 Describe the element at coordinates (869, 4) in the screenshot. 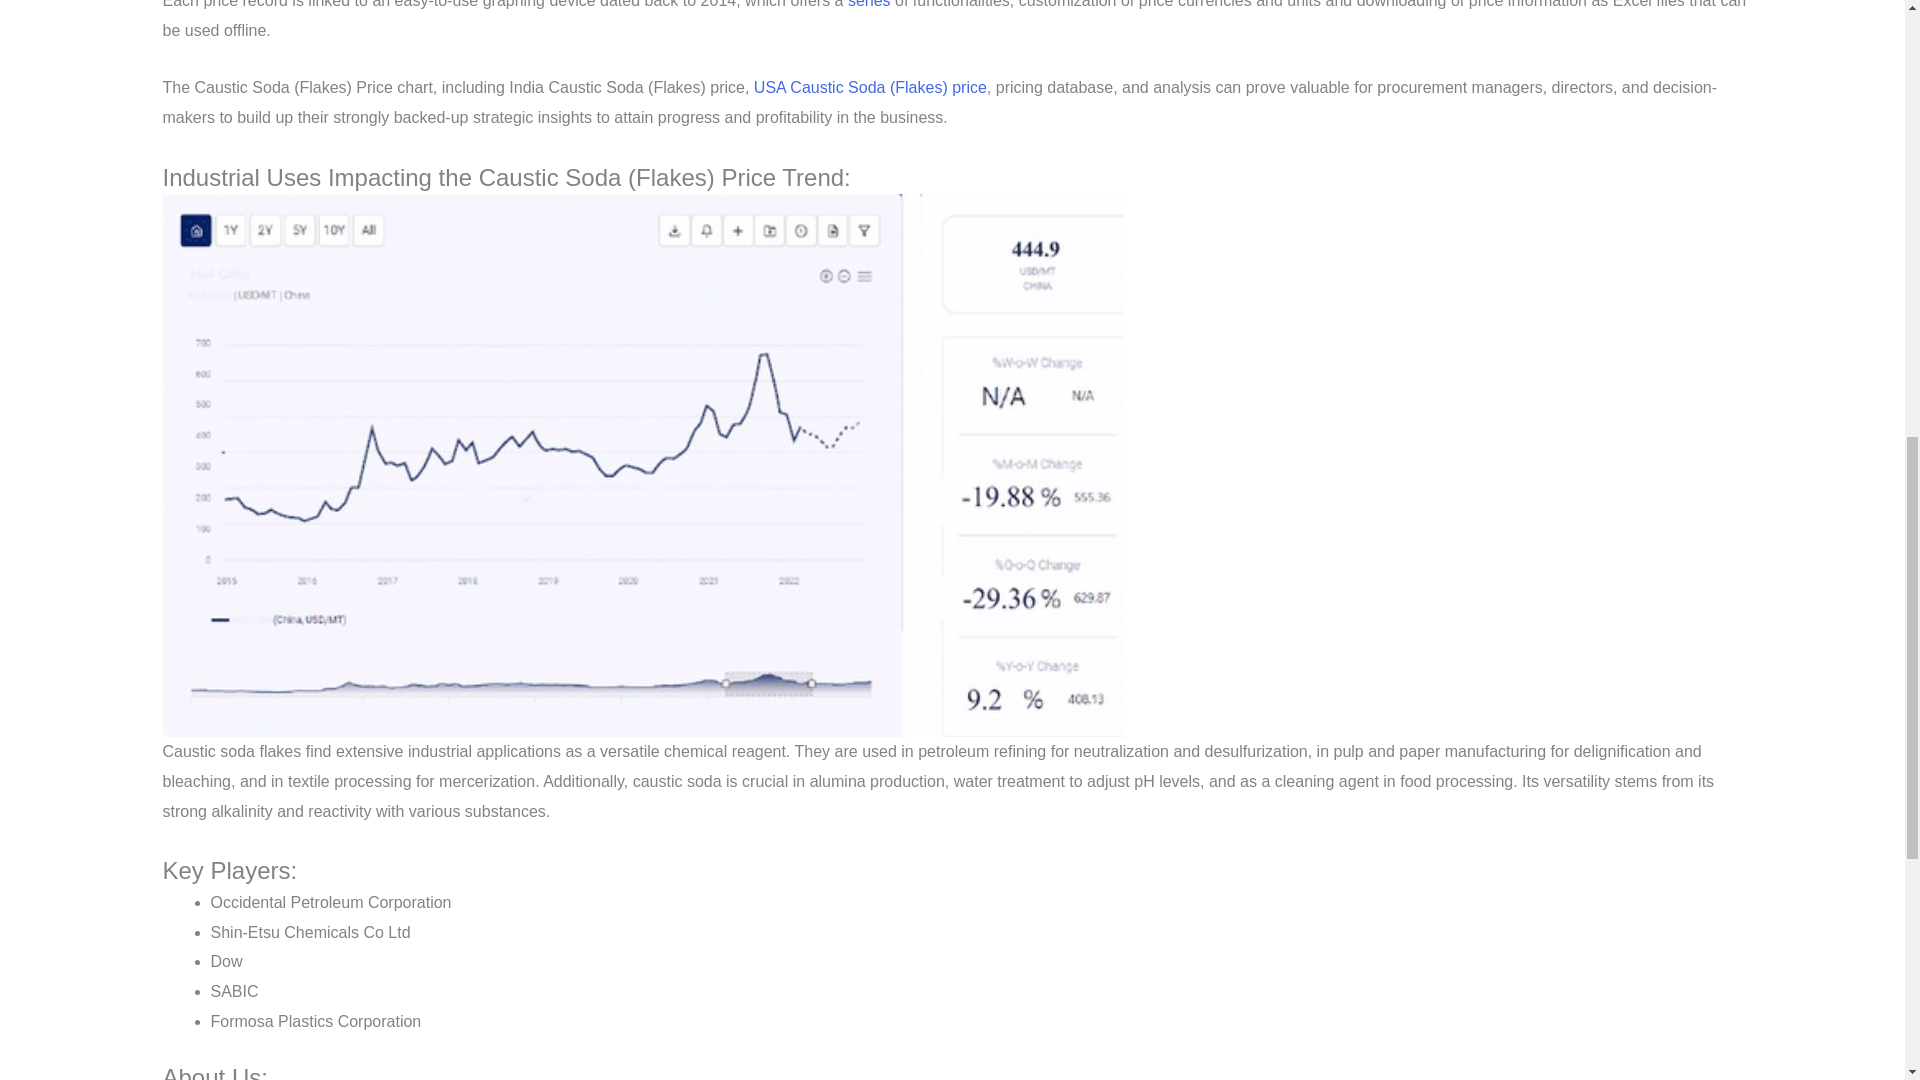

I see `series` at that location.